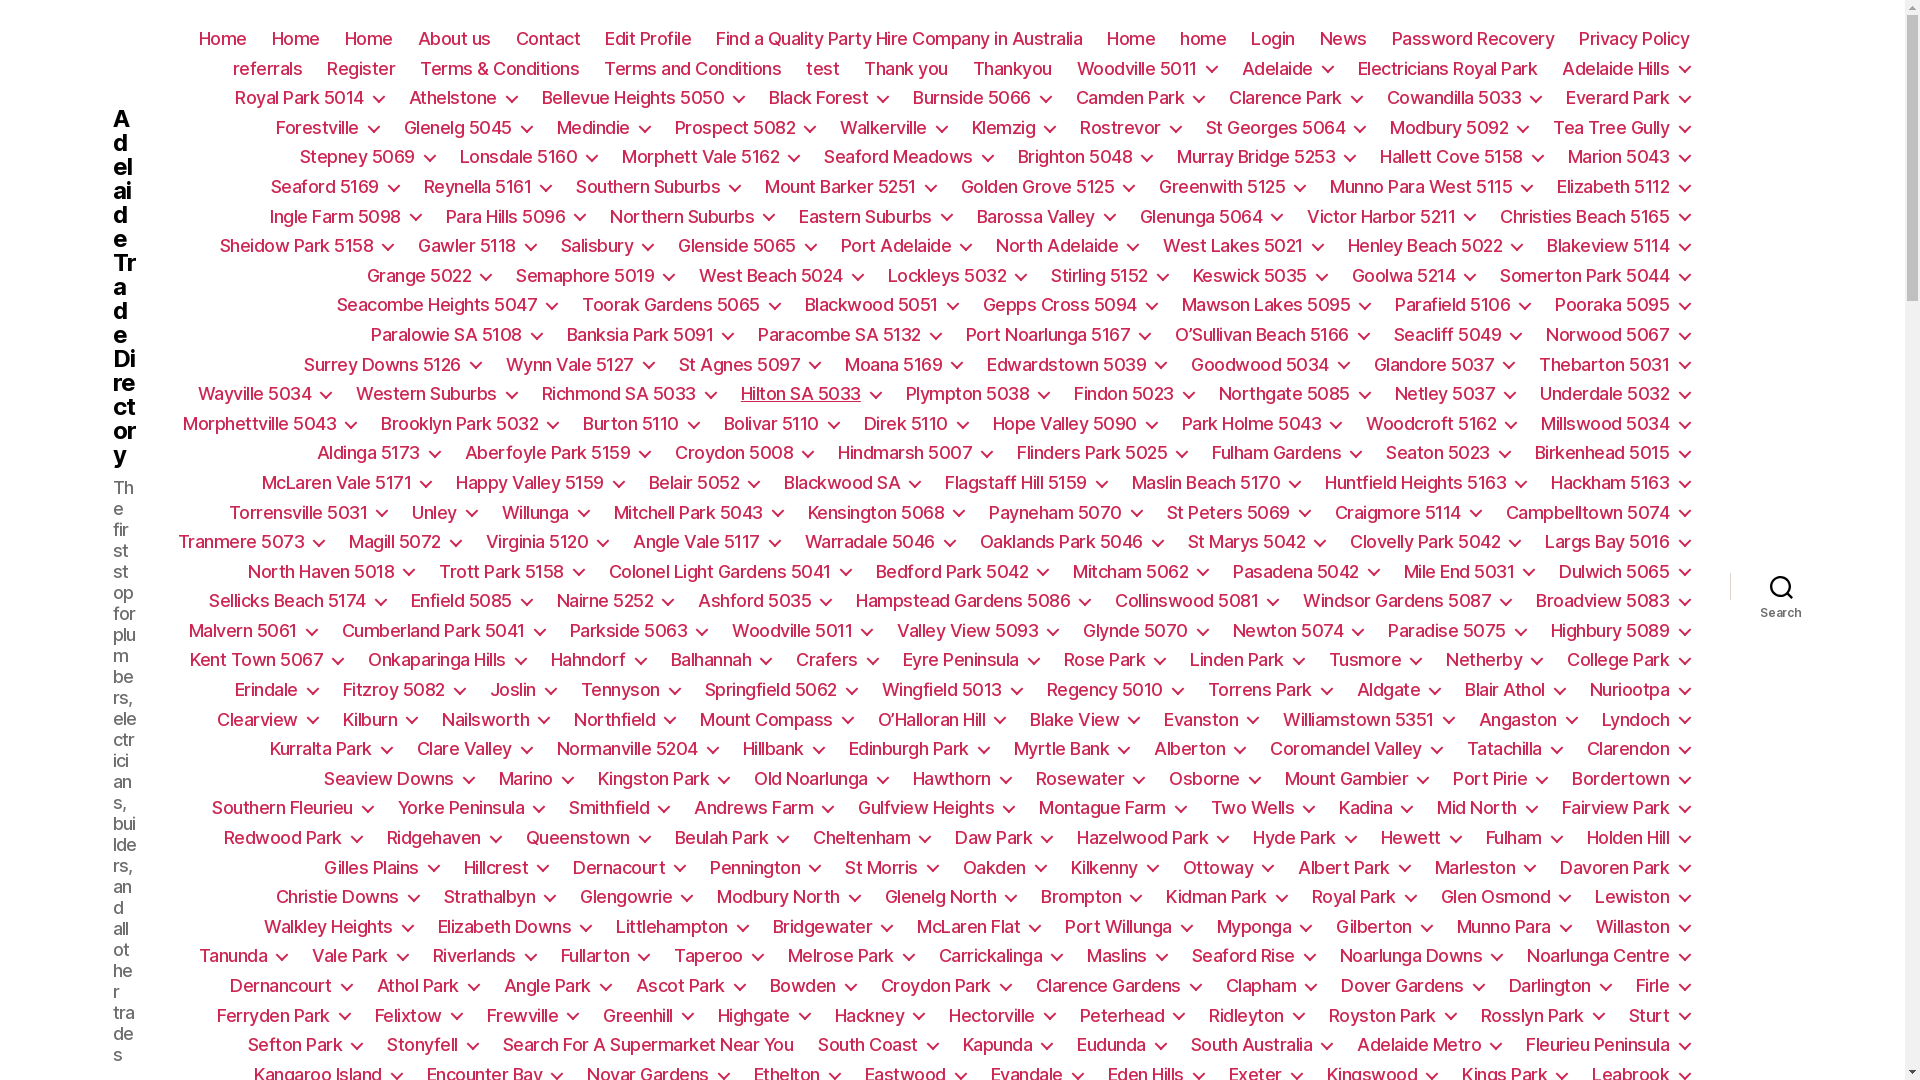 This screenshot has height=1080, width=1920. What do you see at coordinates (962, 572) in the screenshot?
I see `Bedford Park 5042` at bounding box center [962, 572].